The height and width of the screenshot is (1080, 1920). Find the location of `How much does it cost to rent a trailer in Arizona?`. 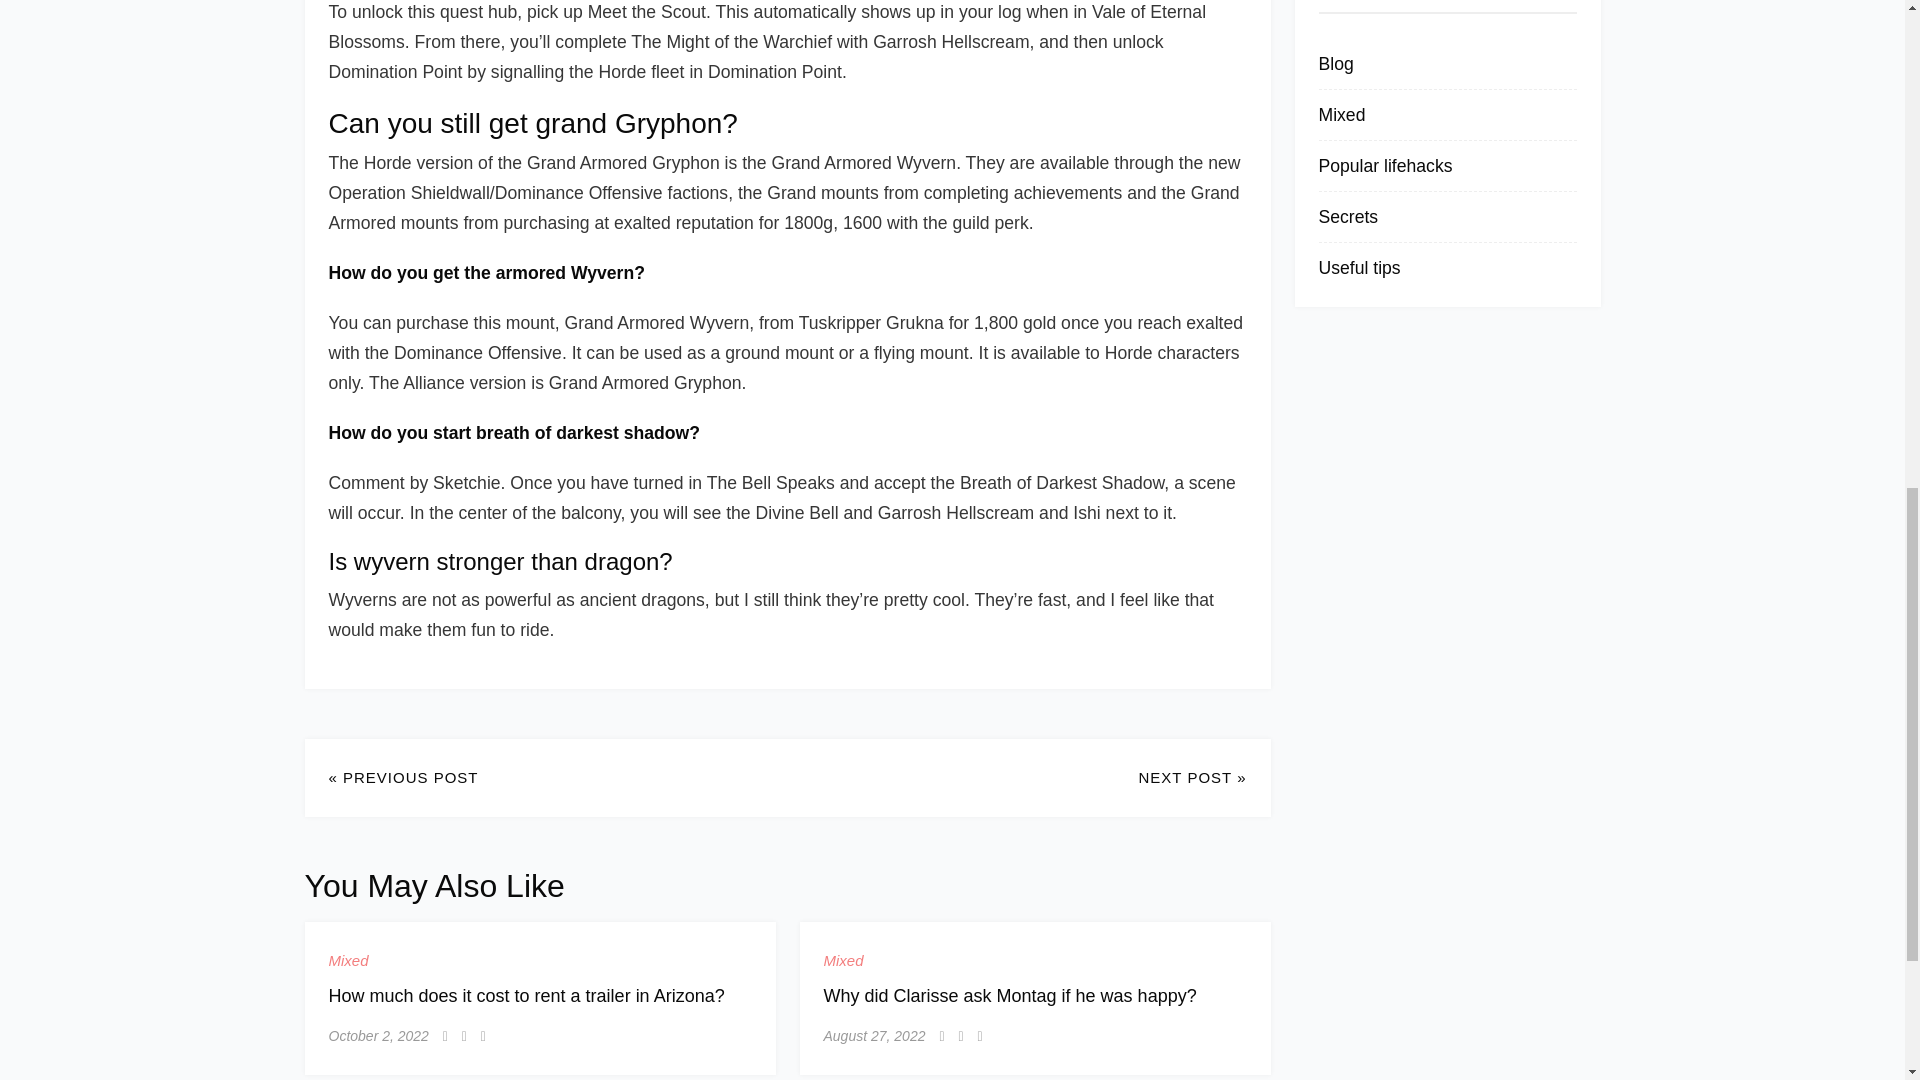

How much does it cost to rent a trailer in Arizona? is located at coordinates (526, 995).